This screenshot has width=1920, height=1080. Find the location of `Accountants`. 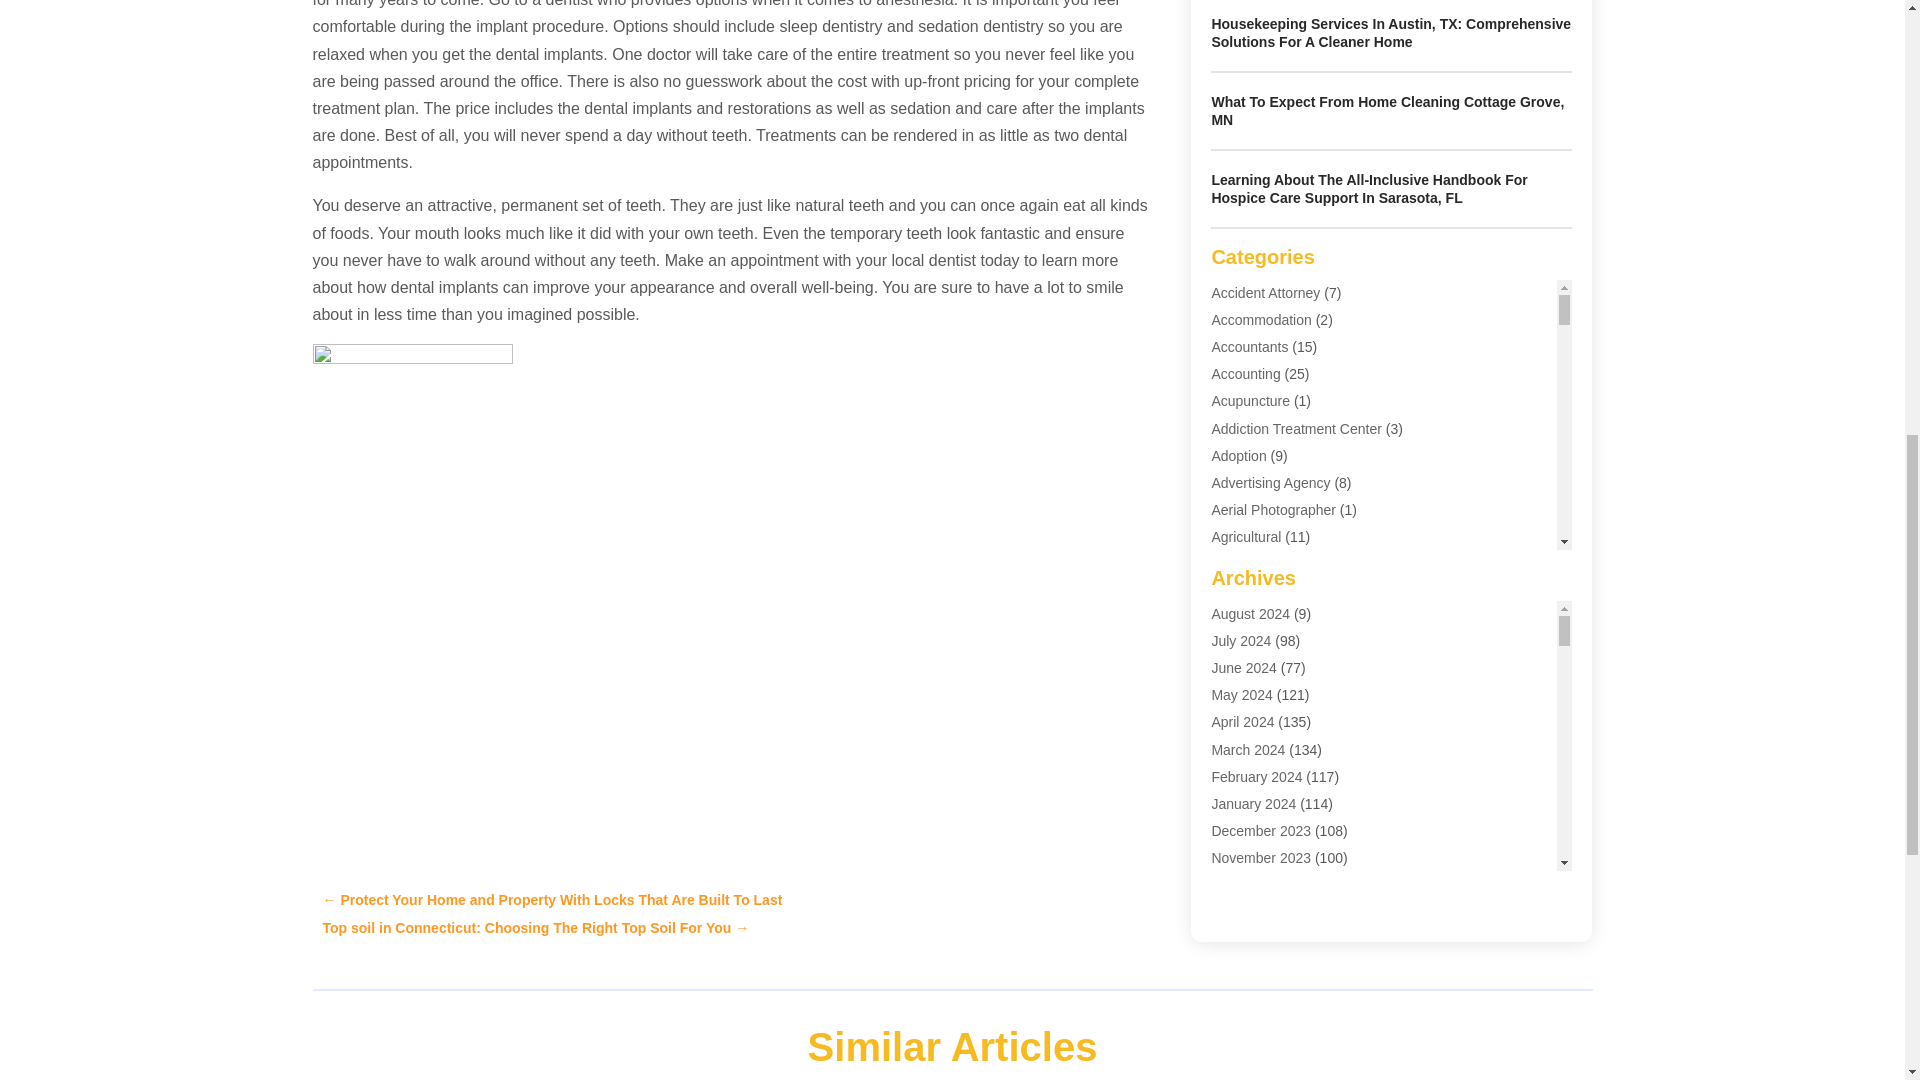

Accountants is located at coordinates (1250, 347).